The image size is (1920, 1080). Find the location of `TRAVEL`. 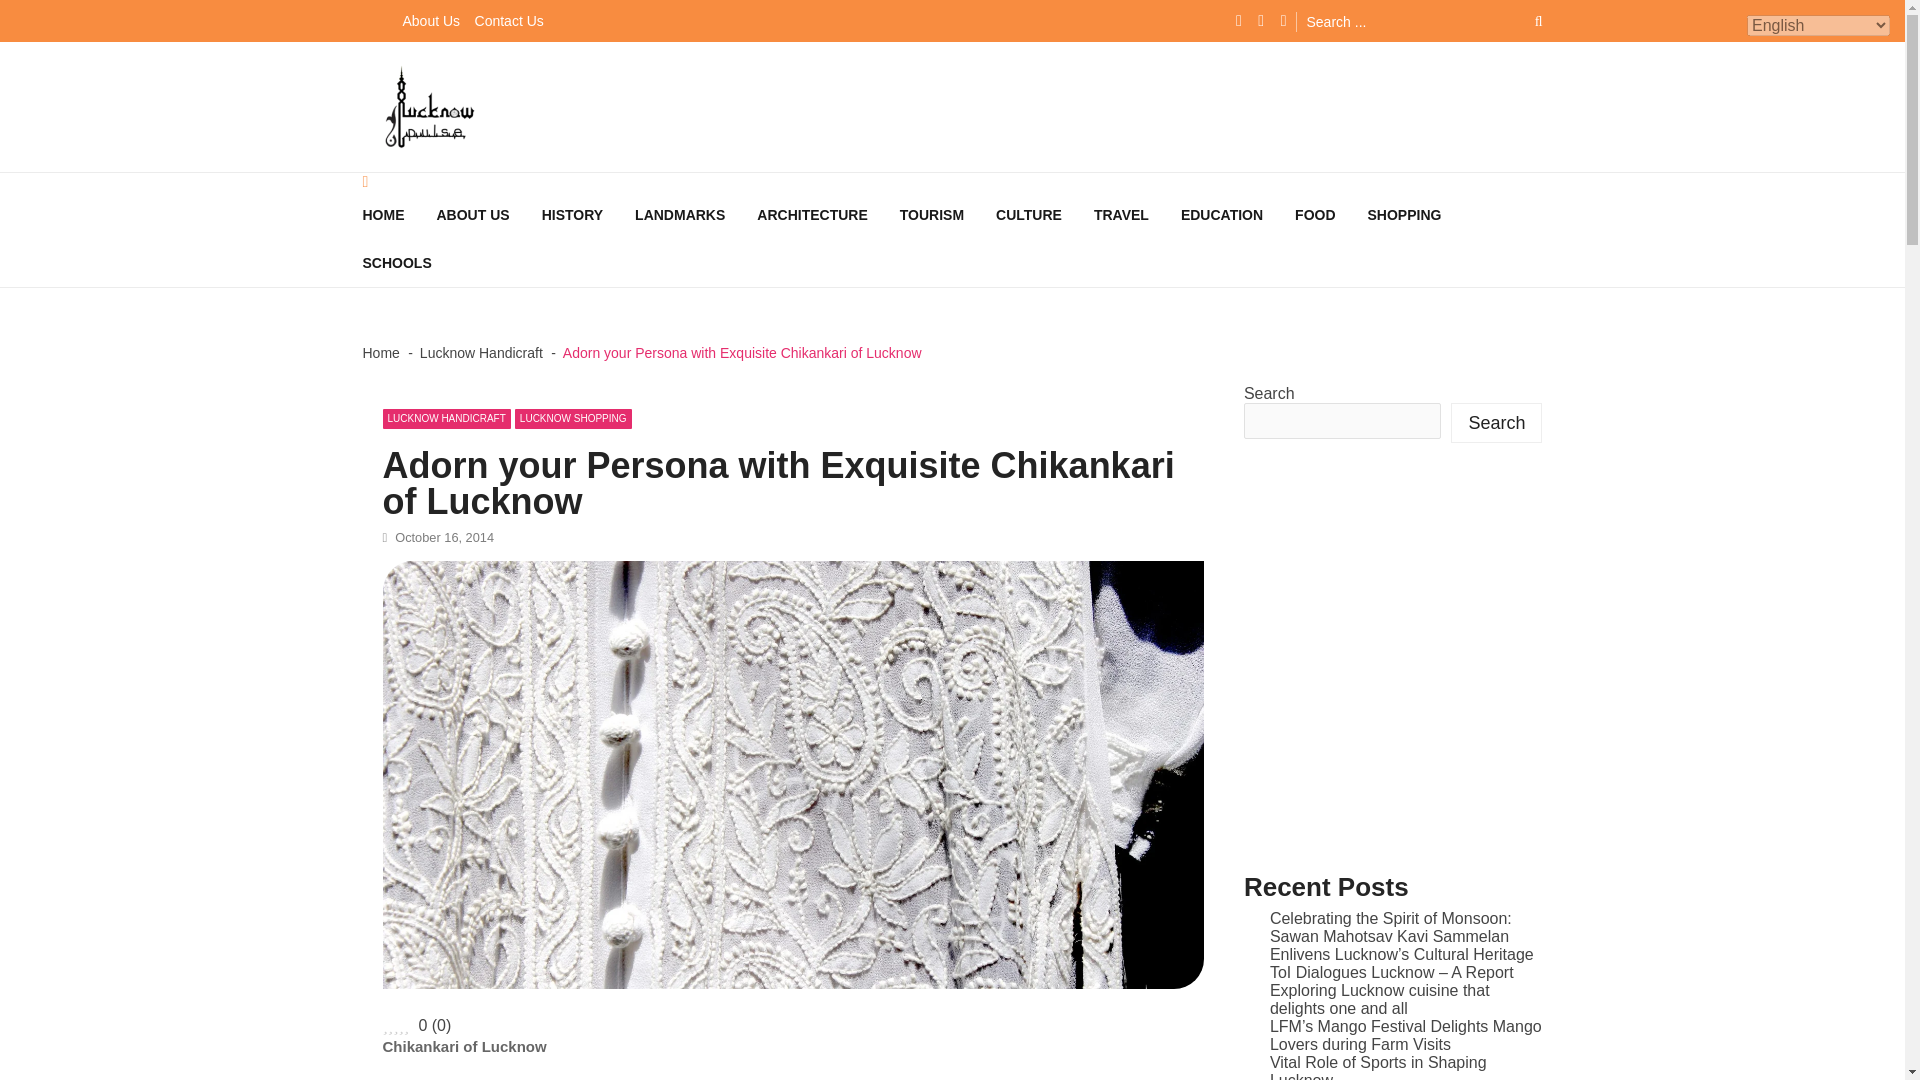

TRAVEL is located at coordinates (1137, 214).